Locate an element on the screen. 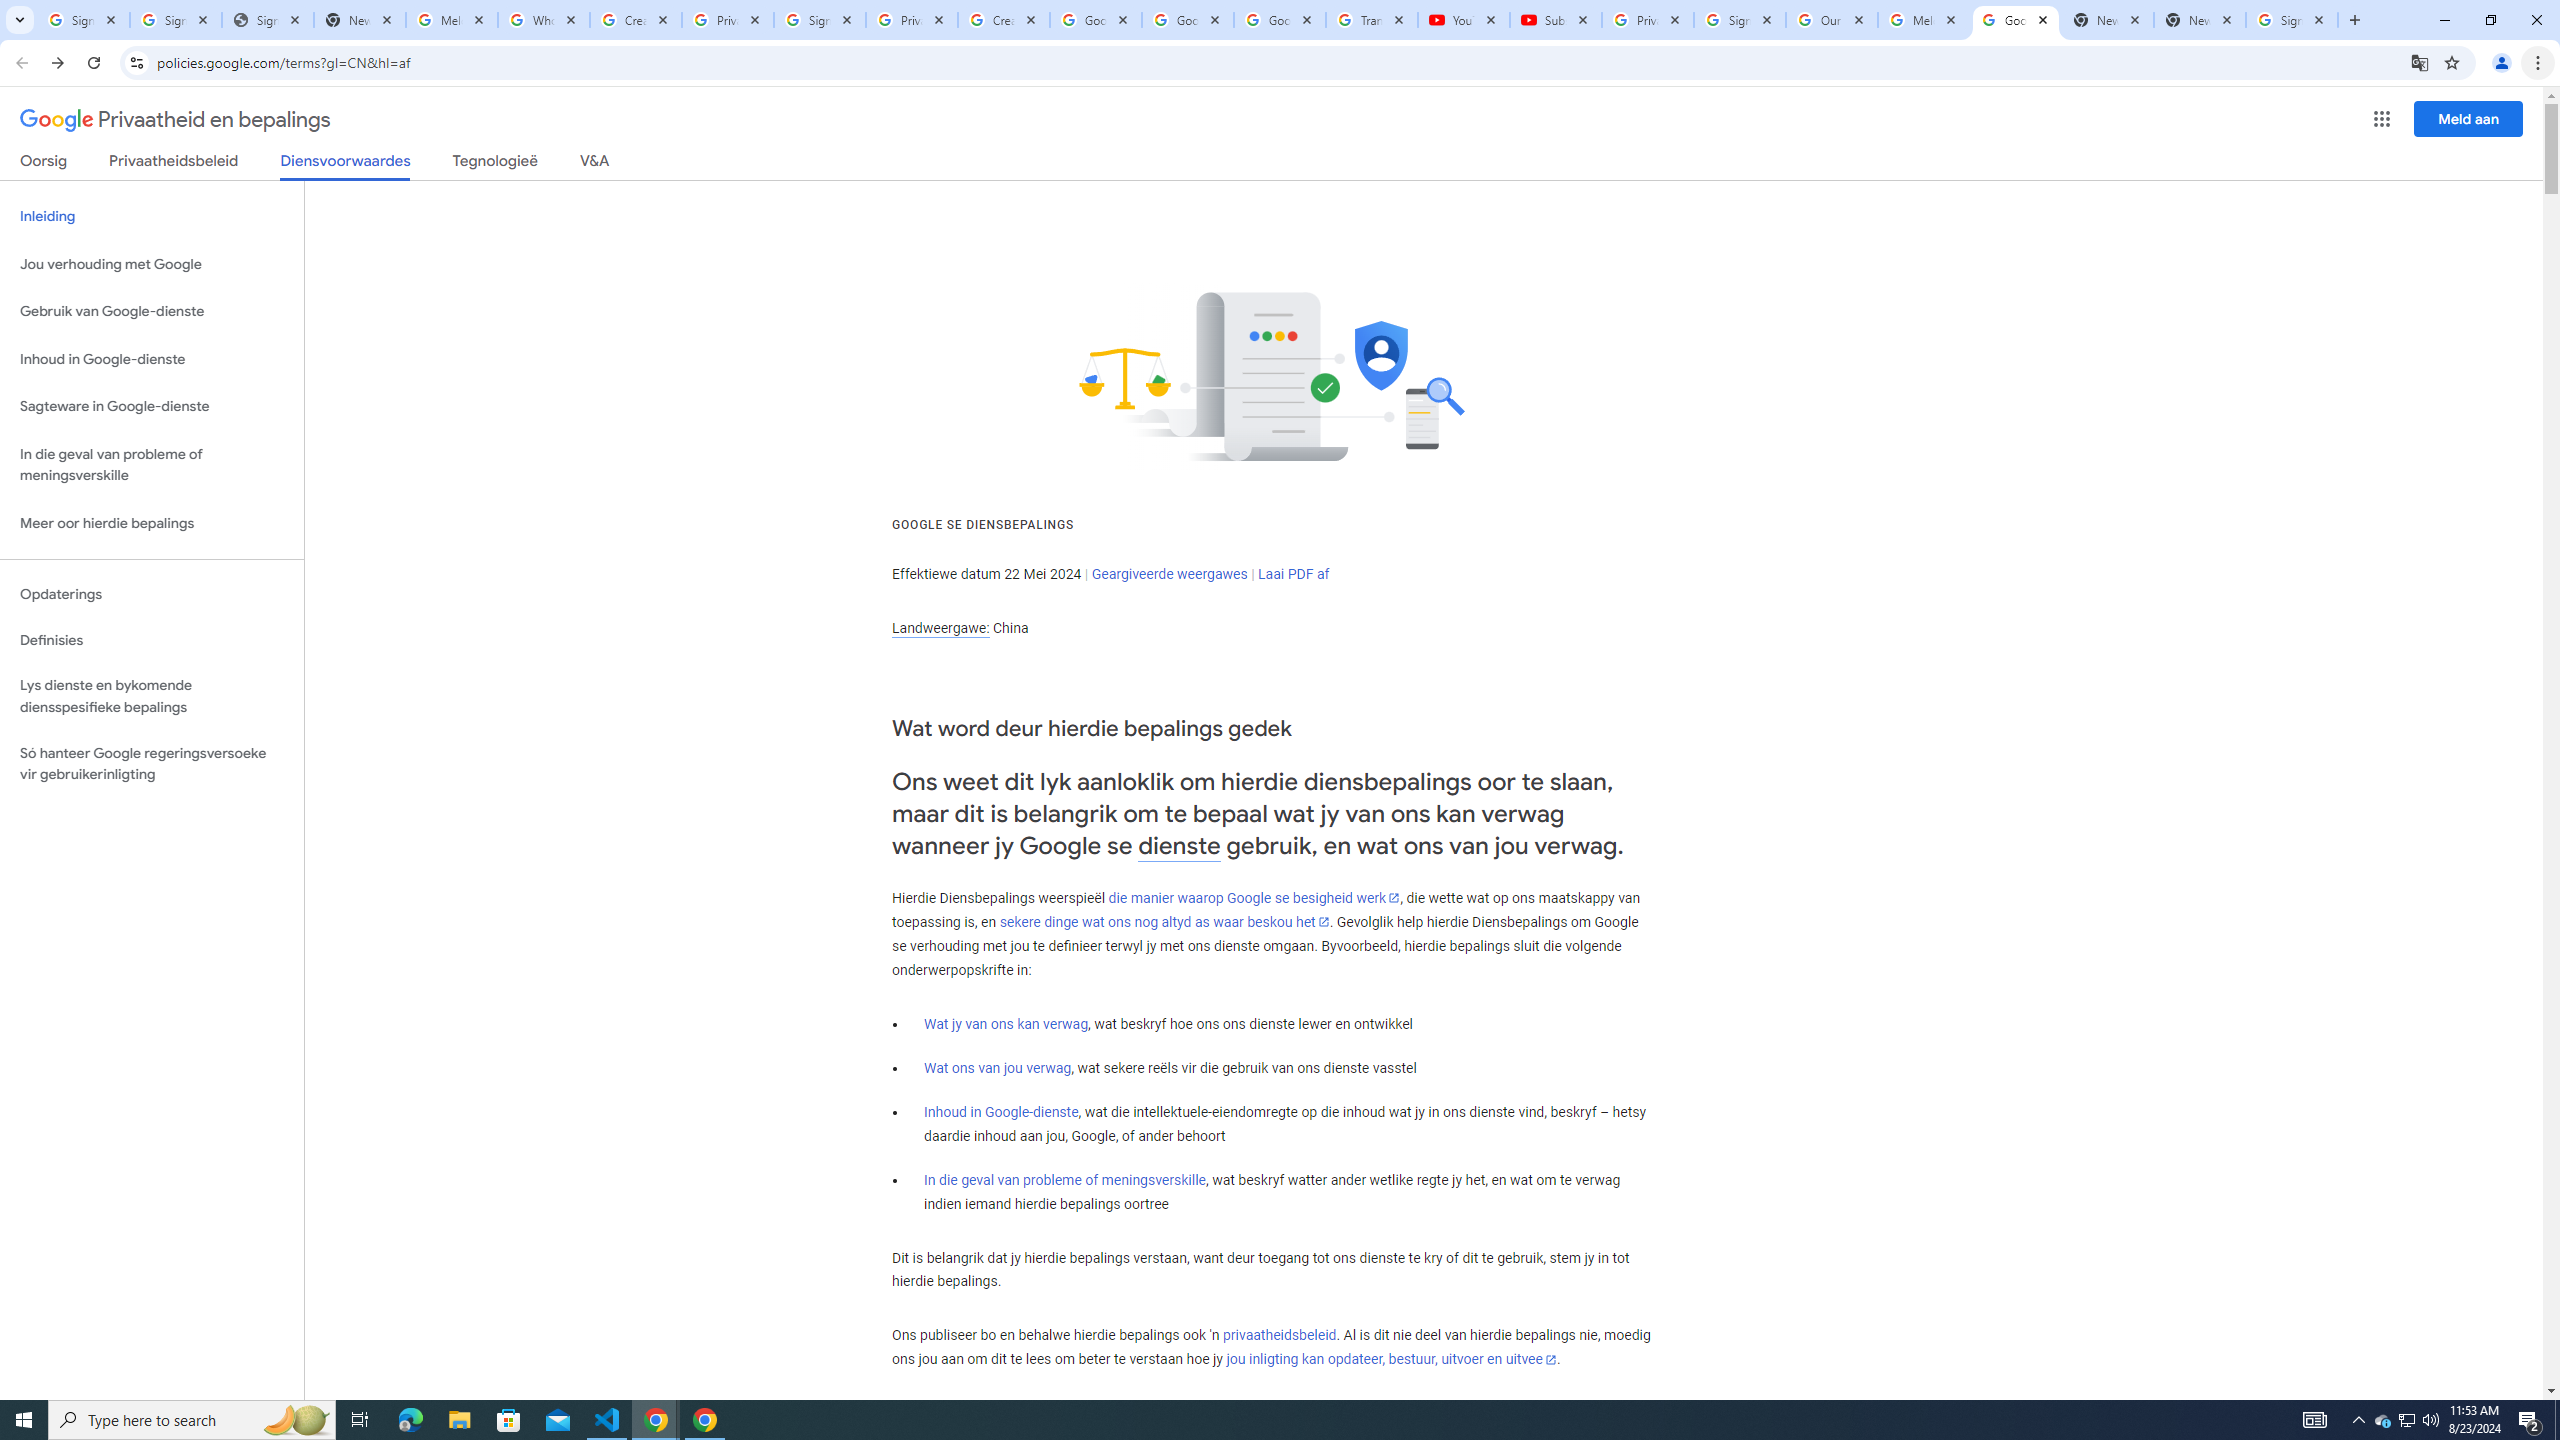 The image size is (2560, 1440). die manier waarop Google se besigheid werk is located at coordinates (1254, 898).